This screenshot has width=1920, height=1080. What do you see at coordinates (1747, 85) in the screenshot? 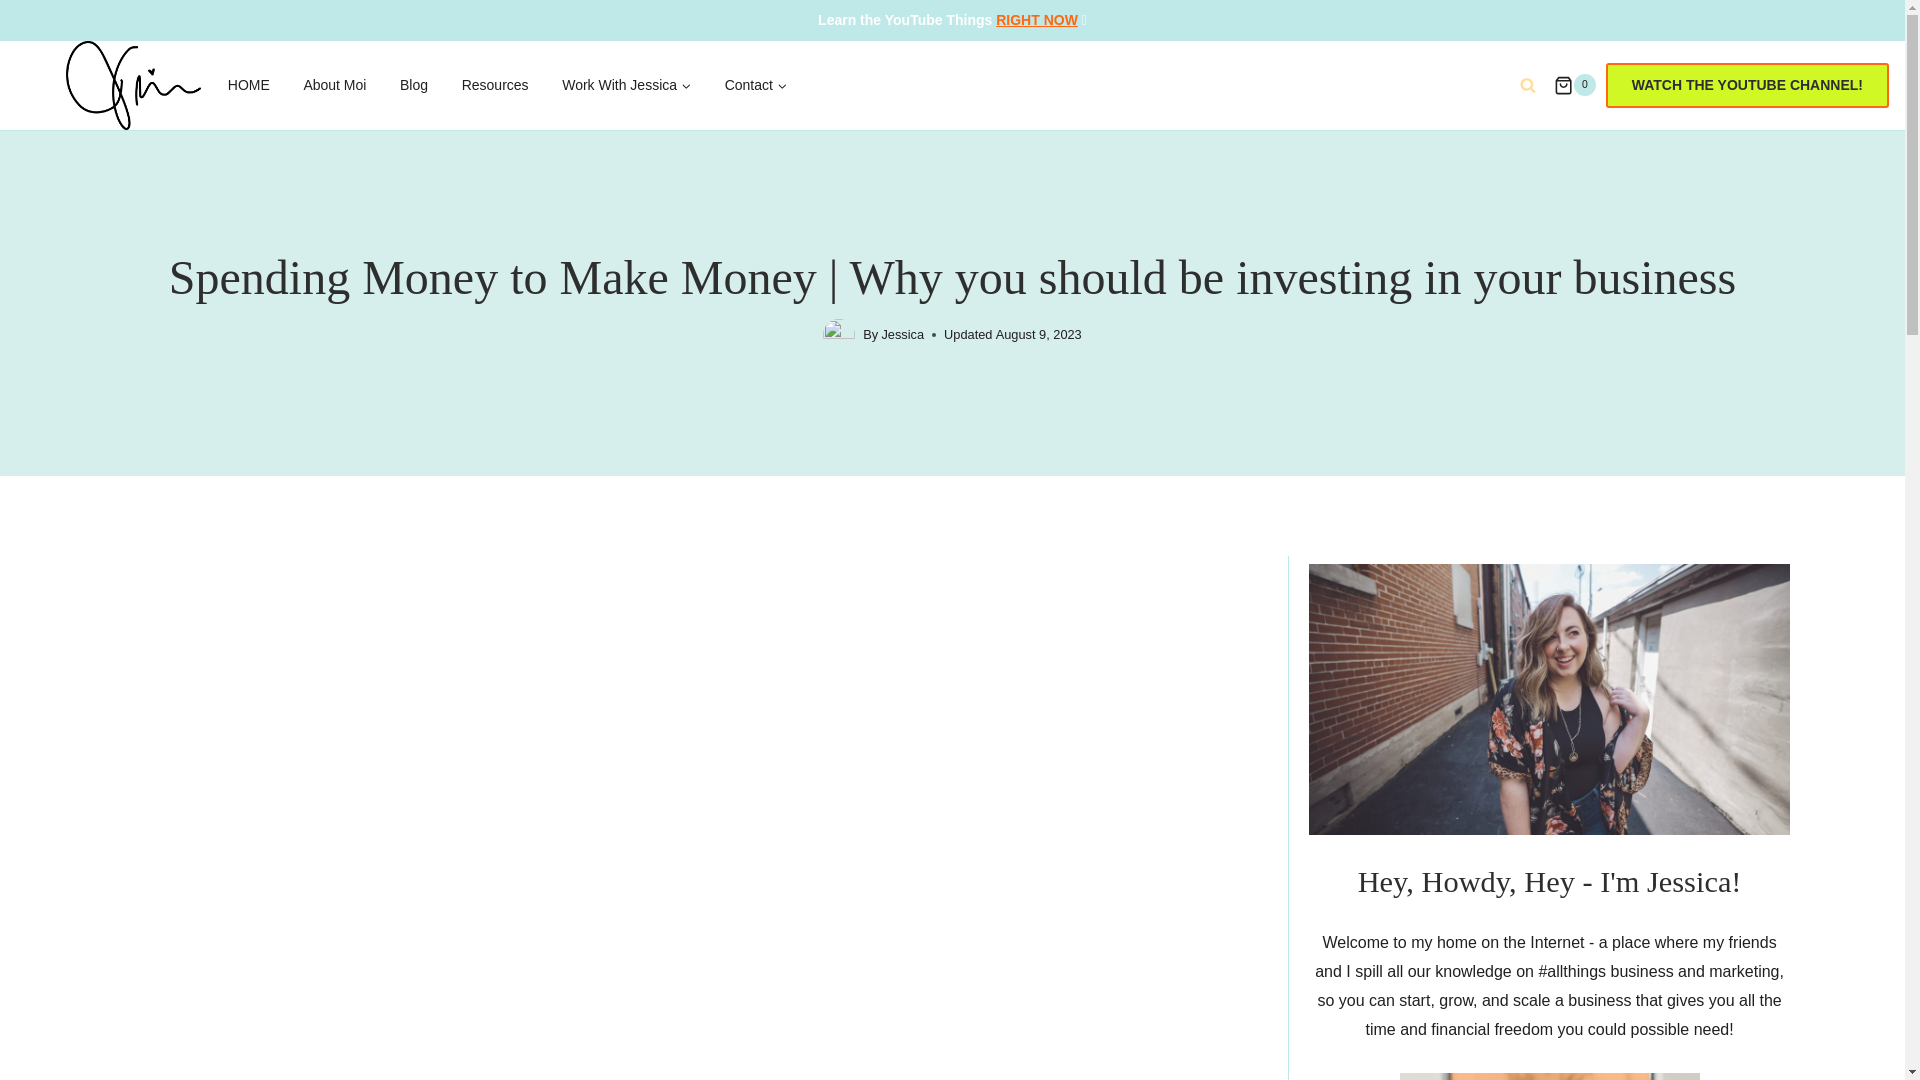
I see `WATCH THE YOUTUBE CHANNEL!` at bounding box center [1747, 85].